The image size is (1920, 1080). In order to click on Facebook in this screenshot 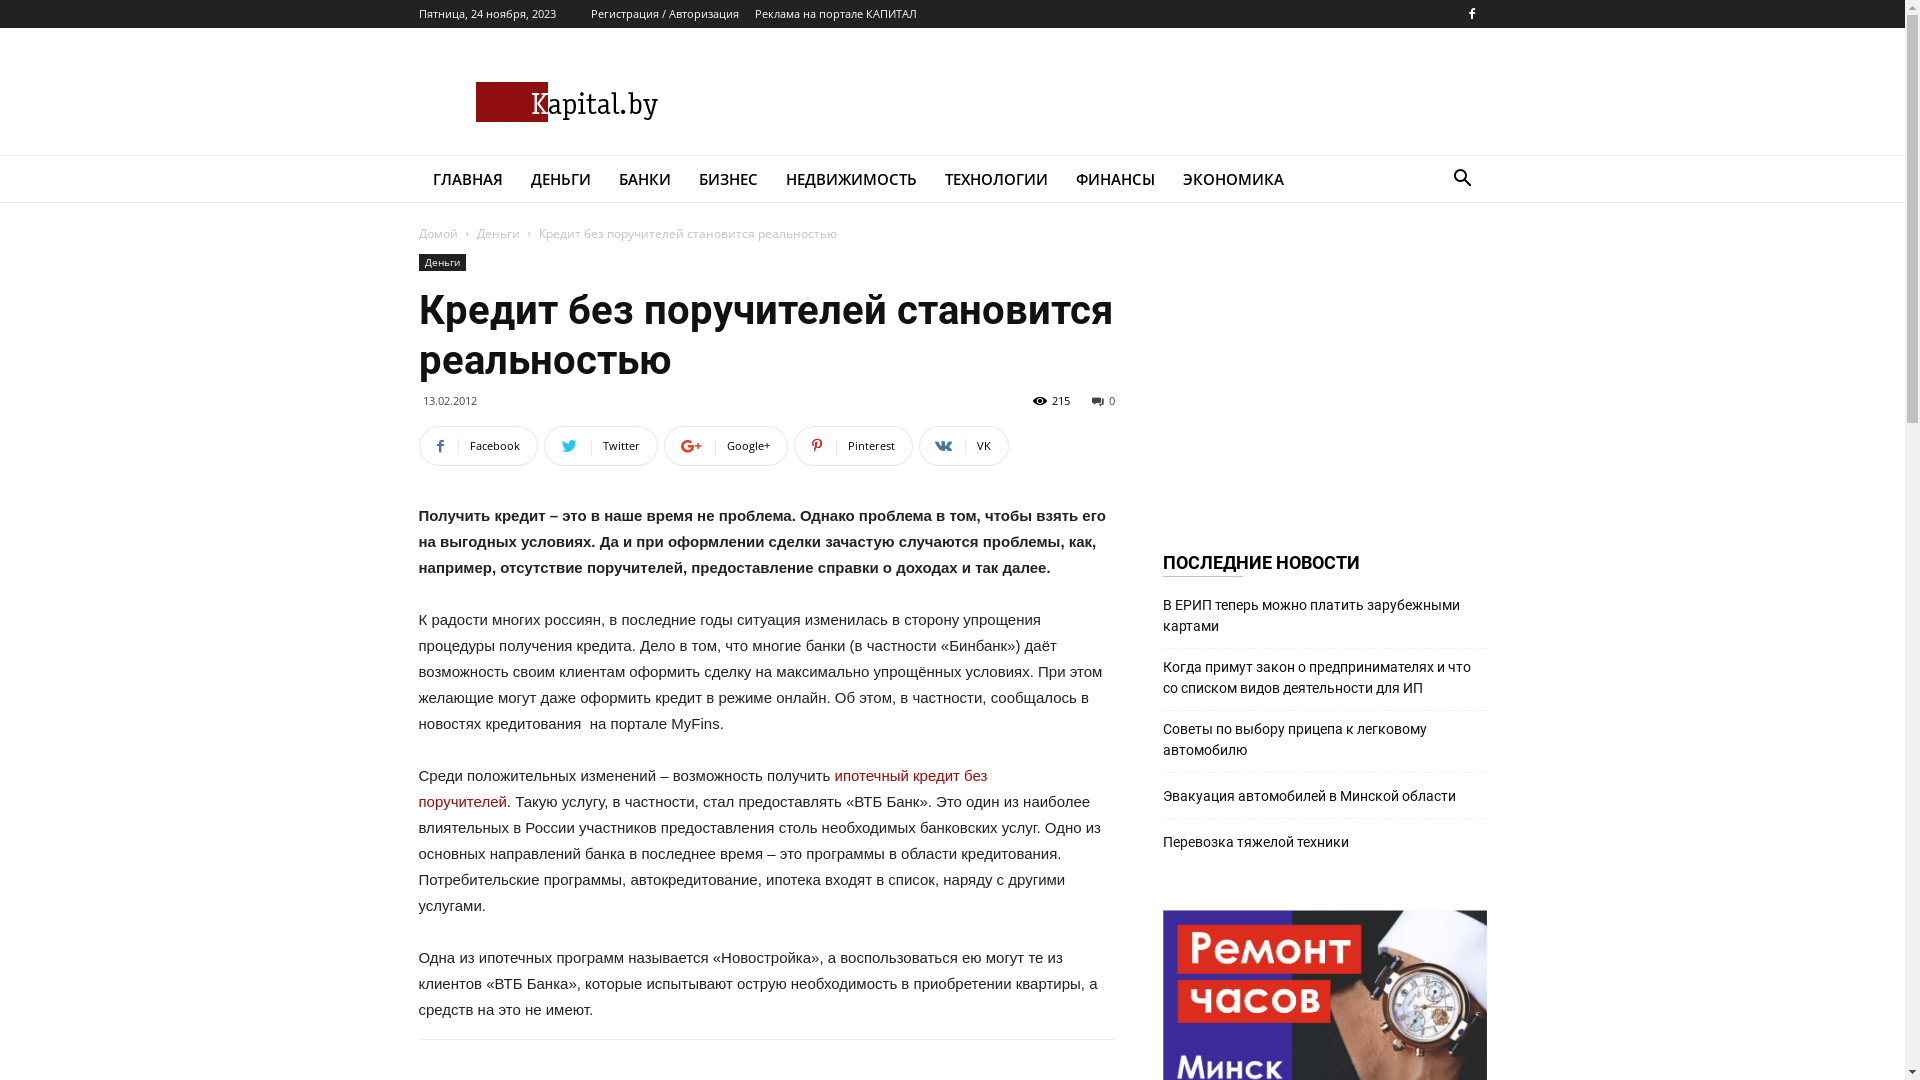, I will do `click(478, 446)`.